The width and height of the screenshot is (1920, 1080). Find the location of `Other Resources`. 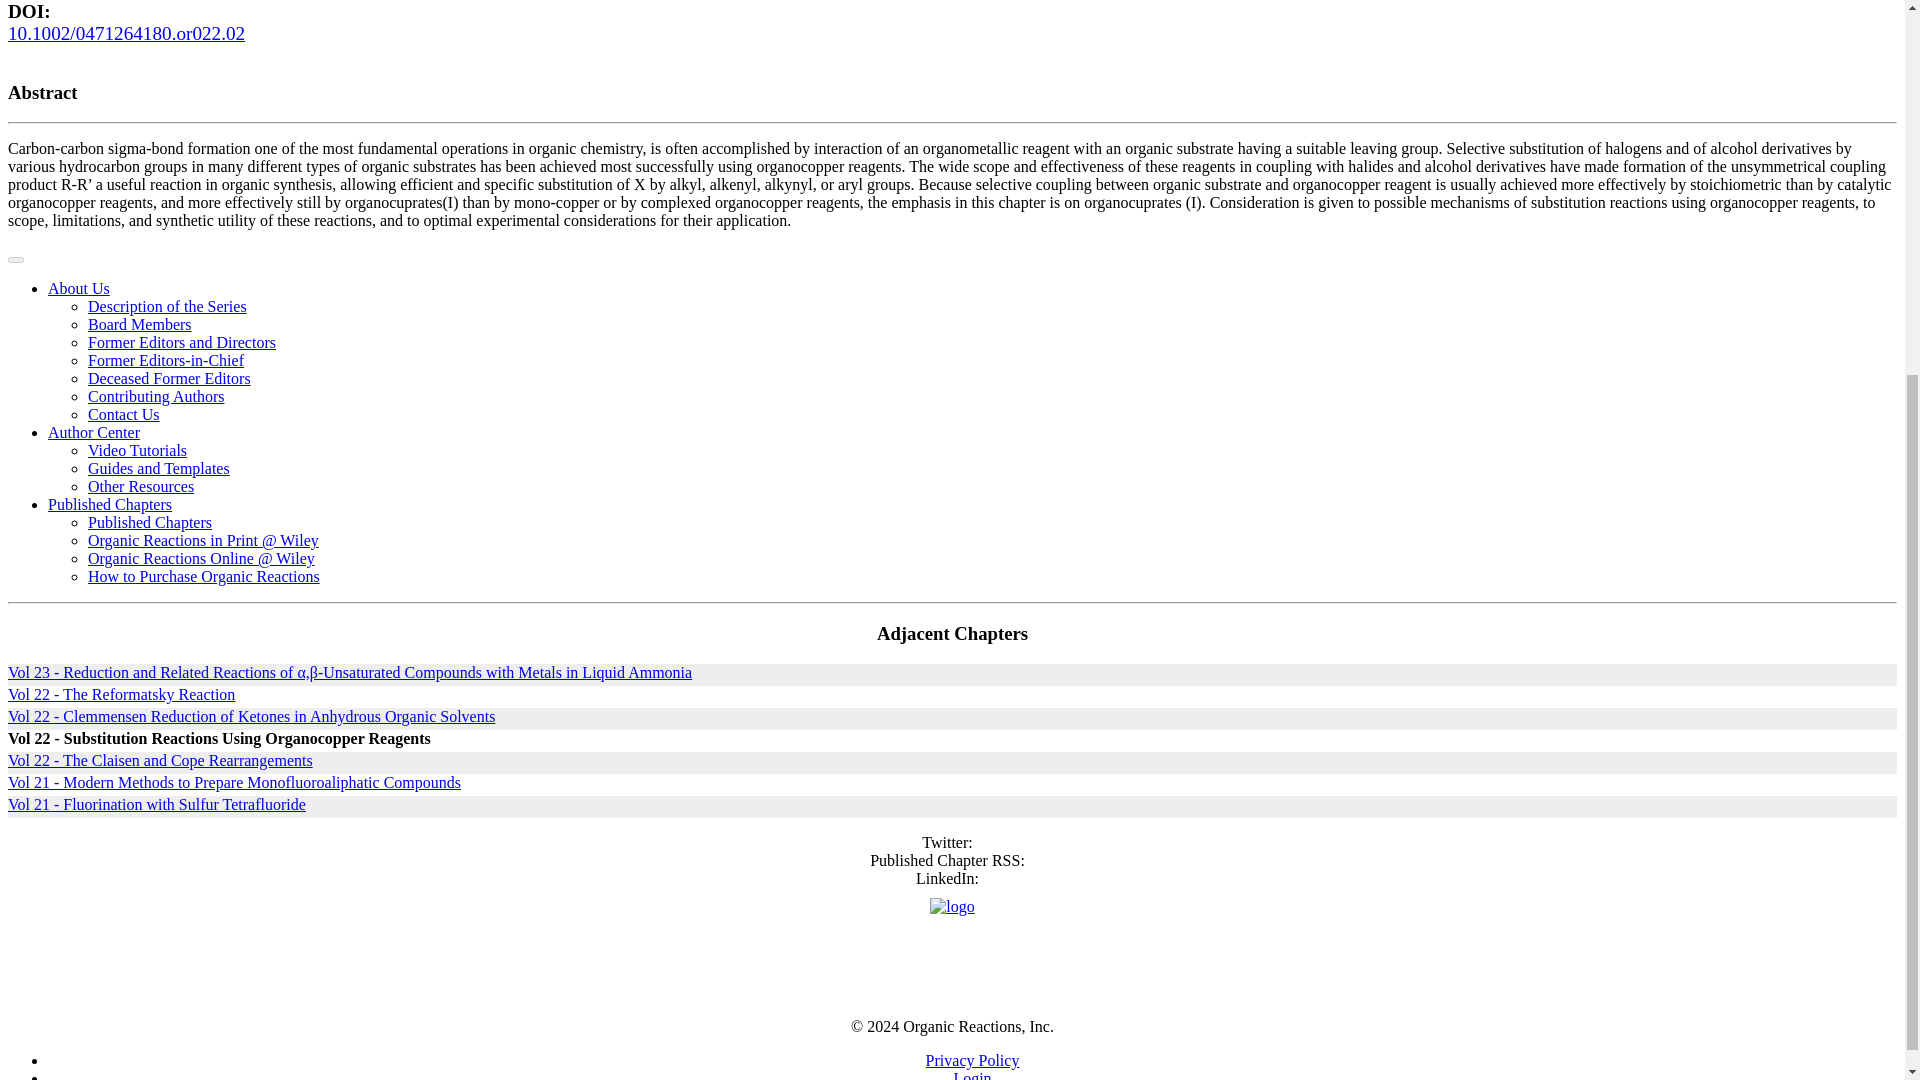

Other Resources is located at coordinates (140, 486).